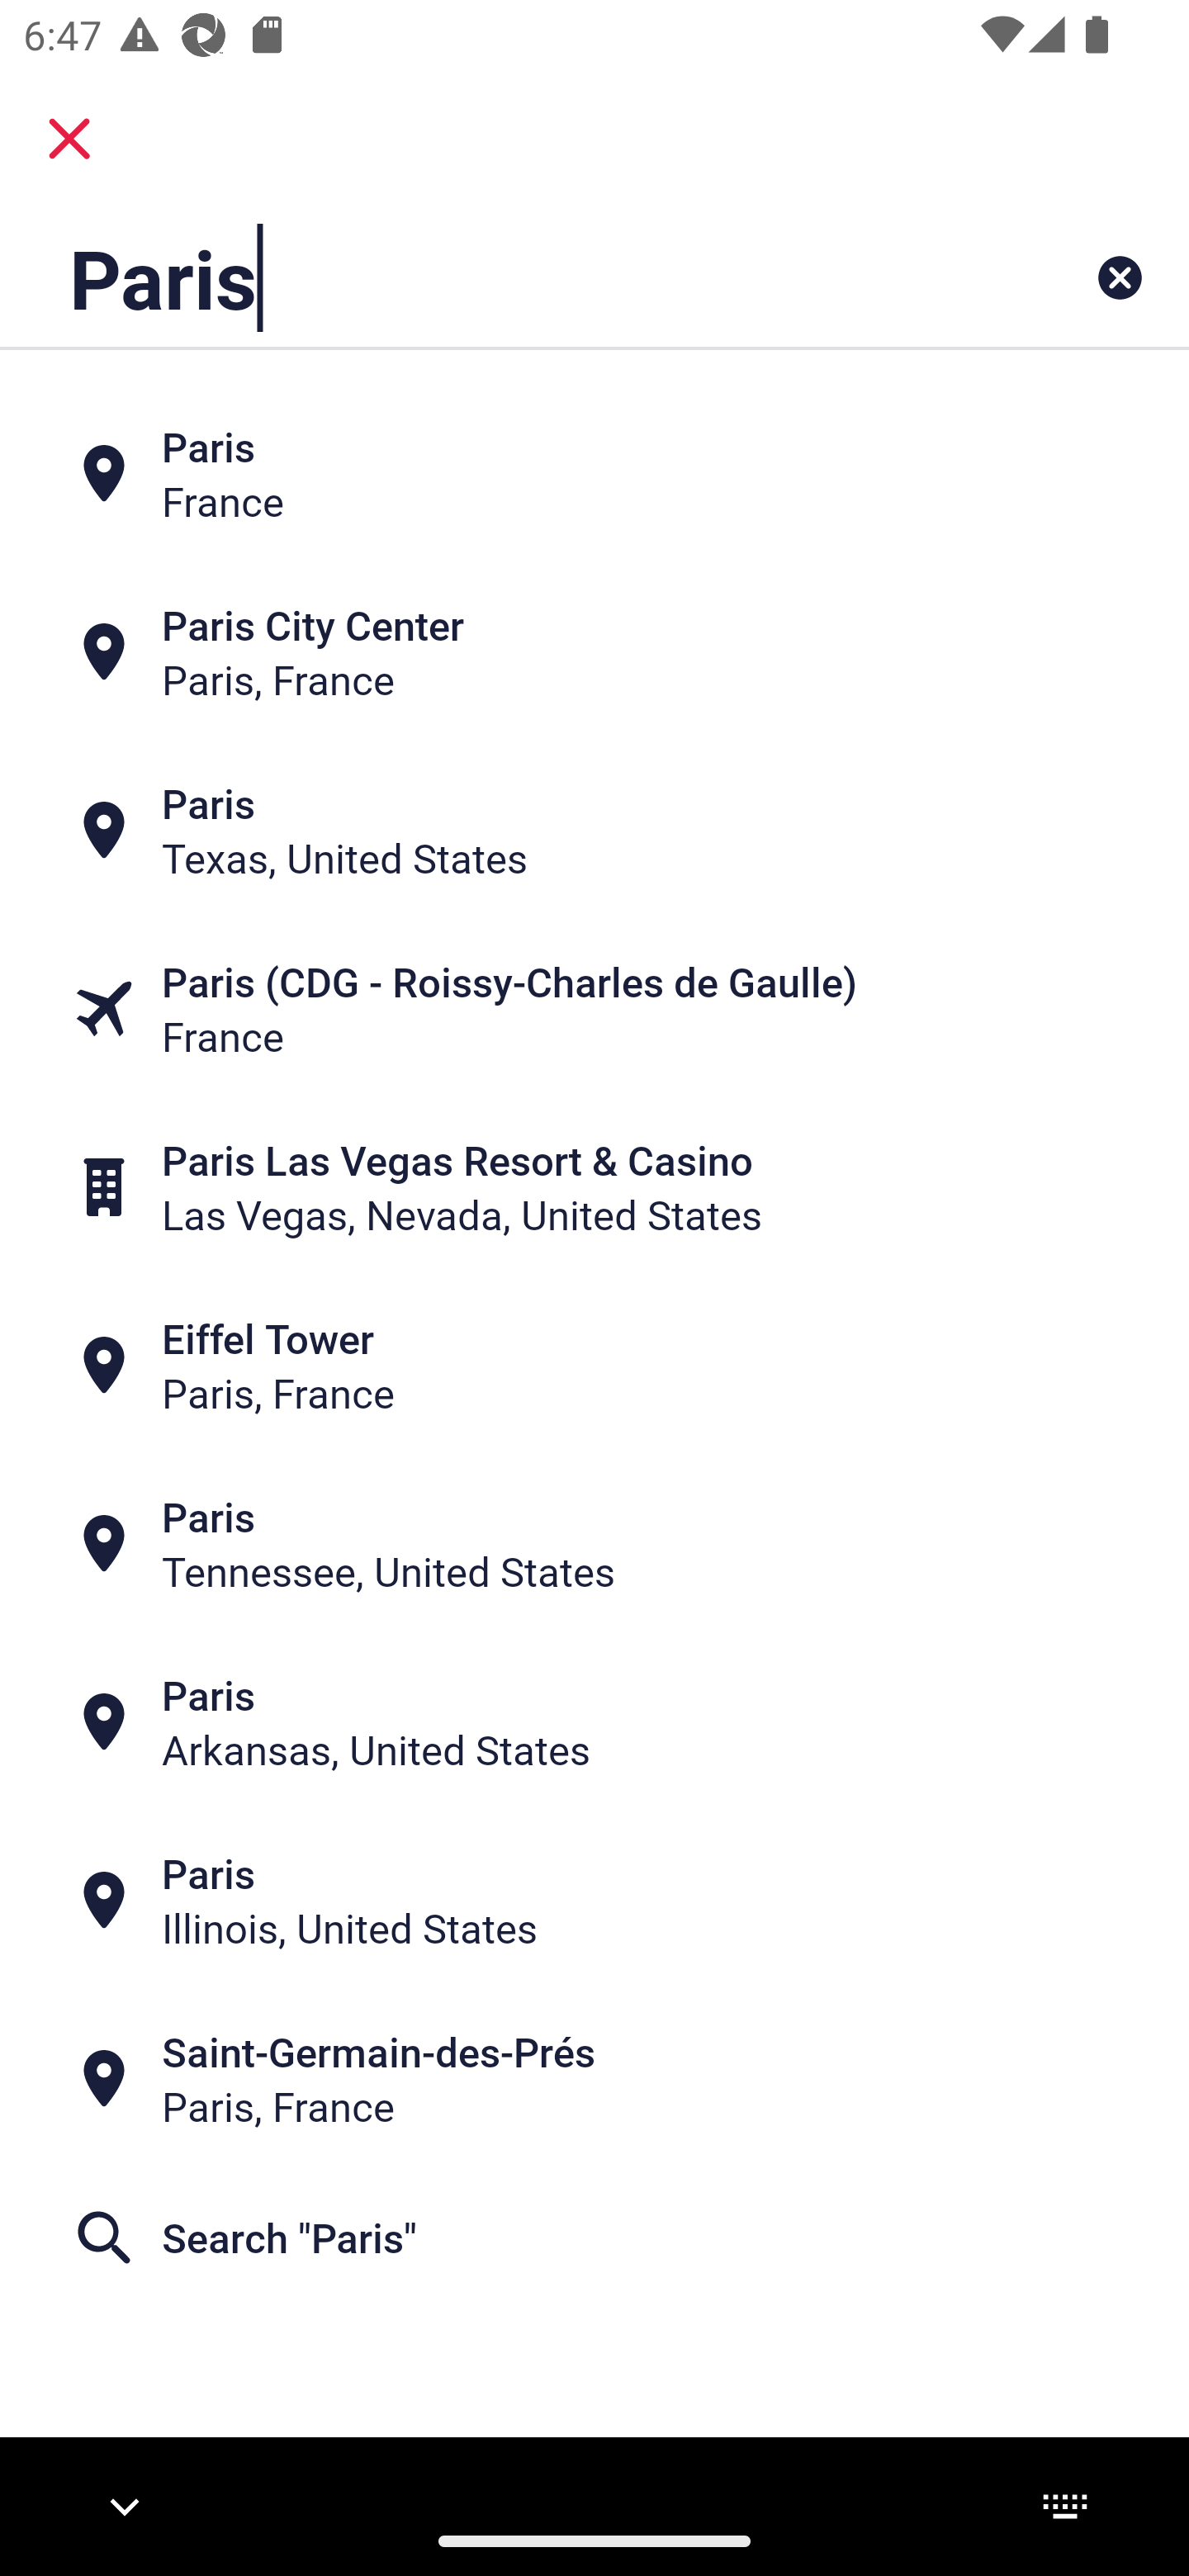 The image size is (1189, 2576). I want to click on Paris Illinois, United States, so click(594, 1899).